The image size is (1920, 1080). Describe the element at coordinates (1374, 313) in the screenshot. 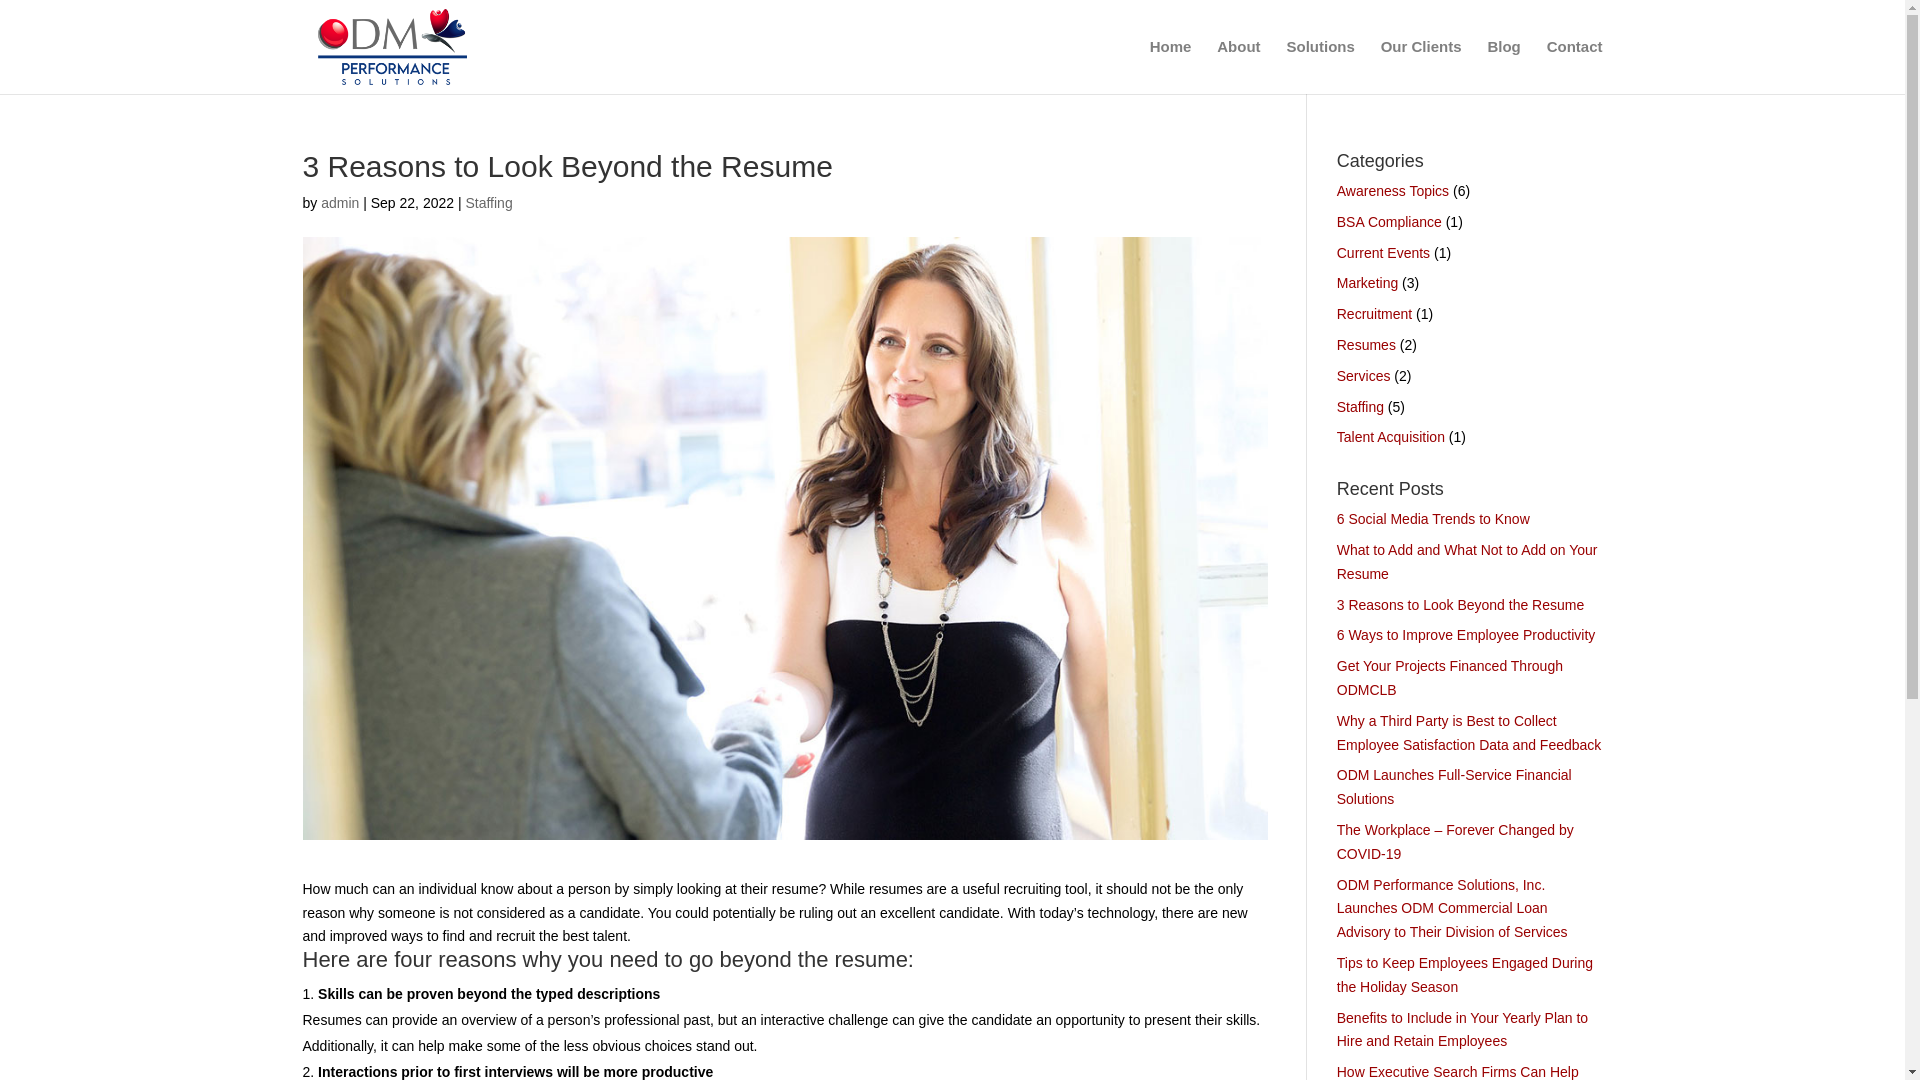

I see `Recruitment` at that location.